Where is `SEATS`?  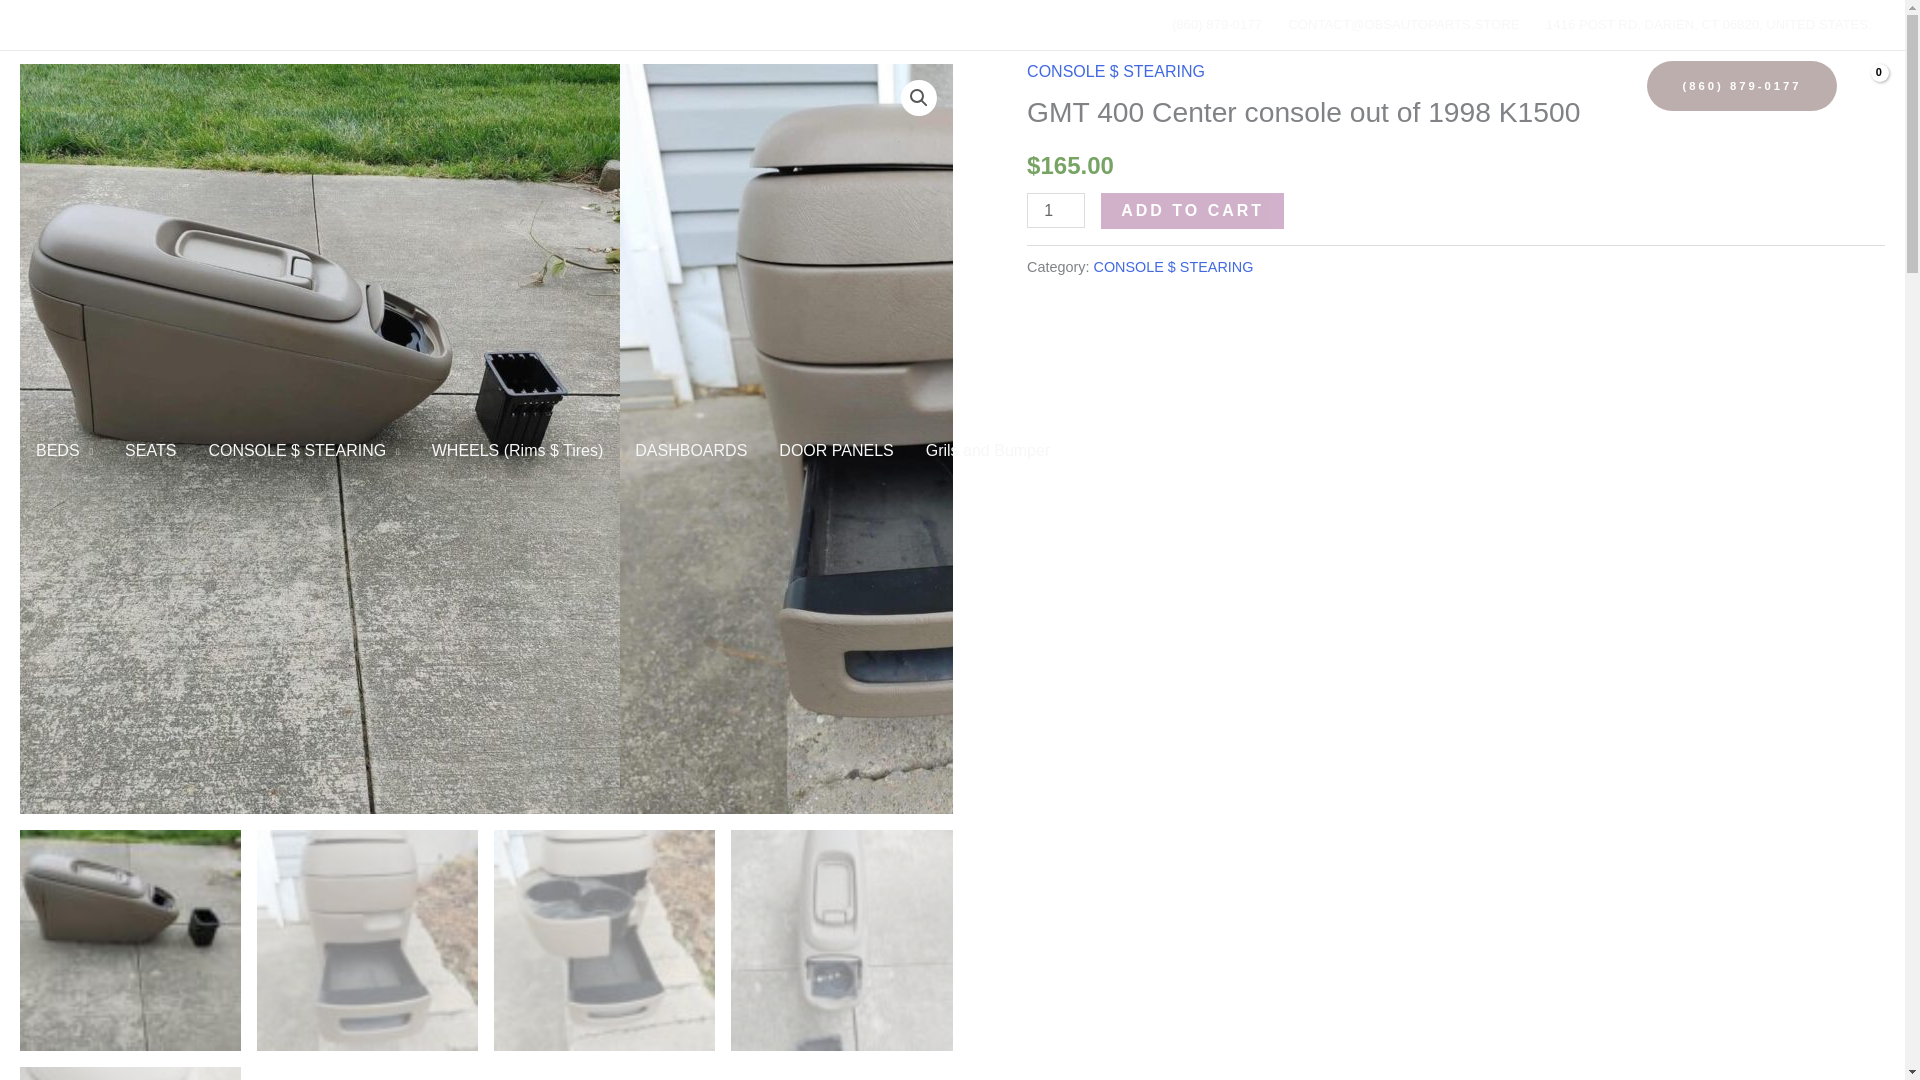 SEATS is located at coordinates (150, 450).